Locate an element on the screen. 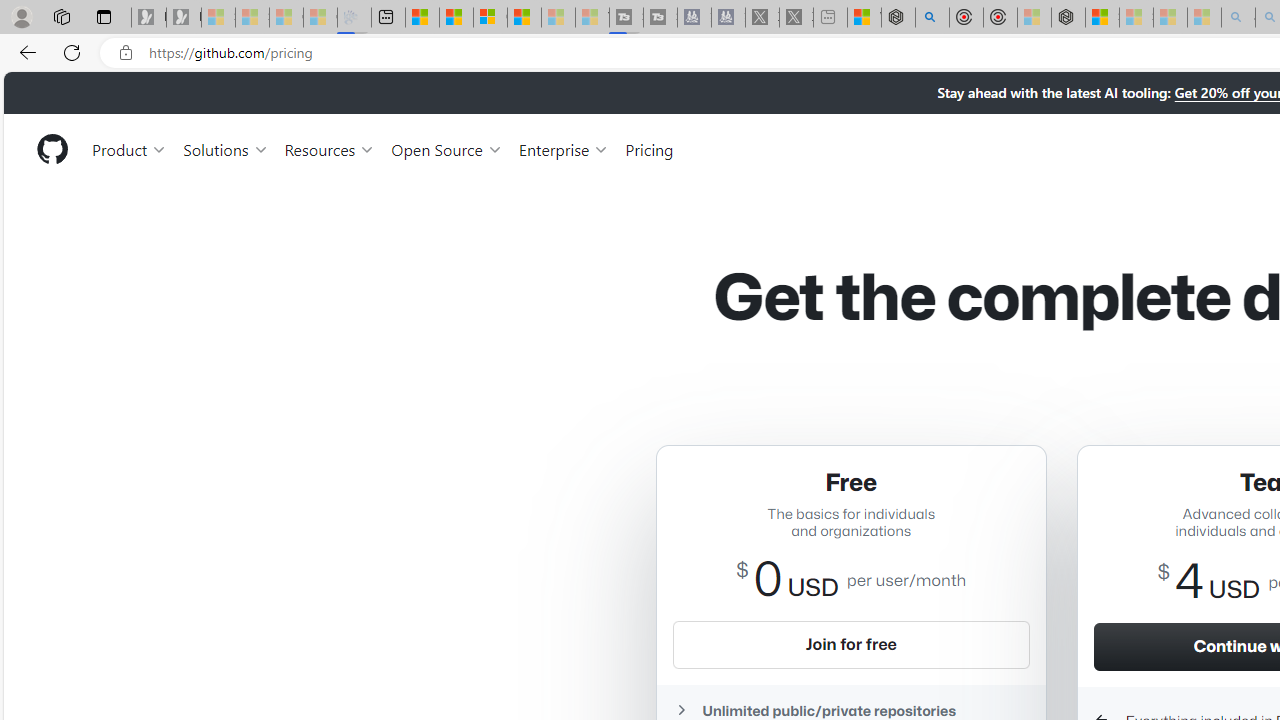 The height and width of the screenshot is (720, 1280). Product is located at coordinates (130, 148).